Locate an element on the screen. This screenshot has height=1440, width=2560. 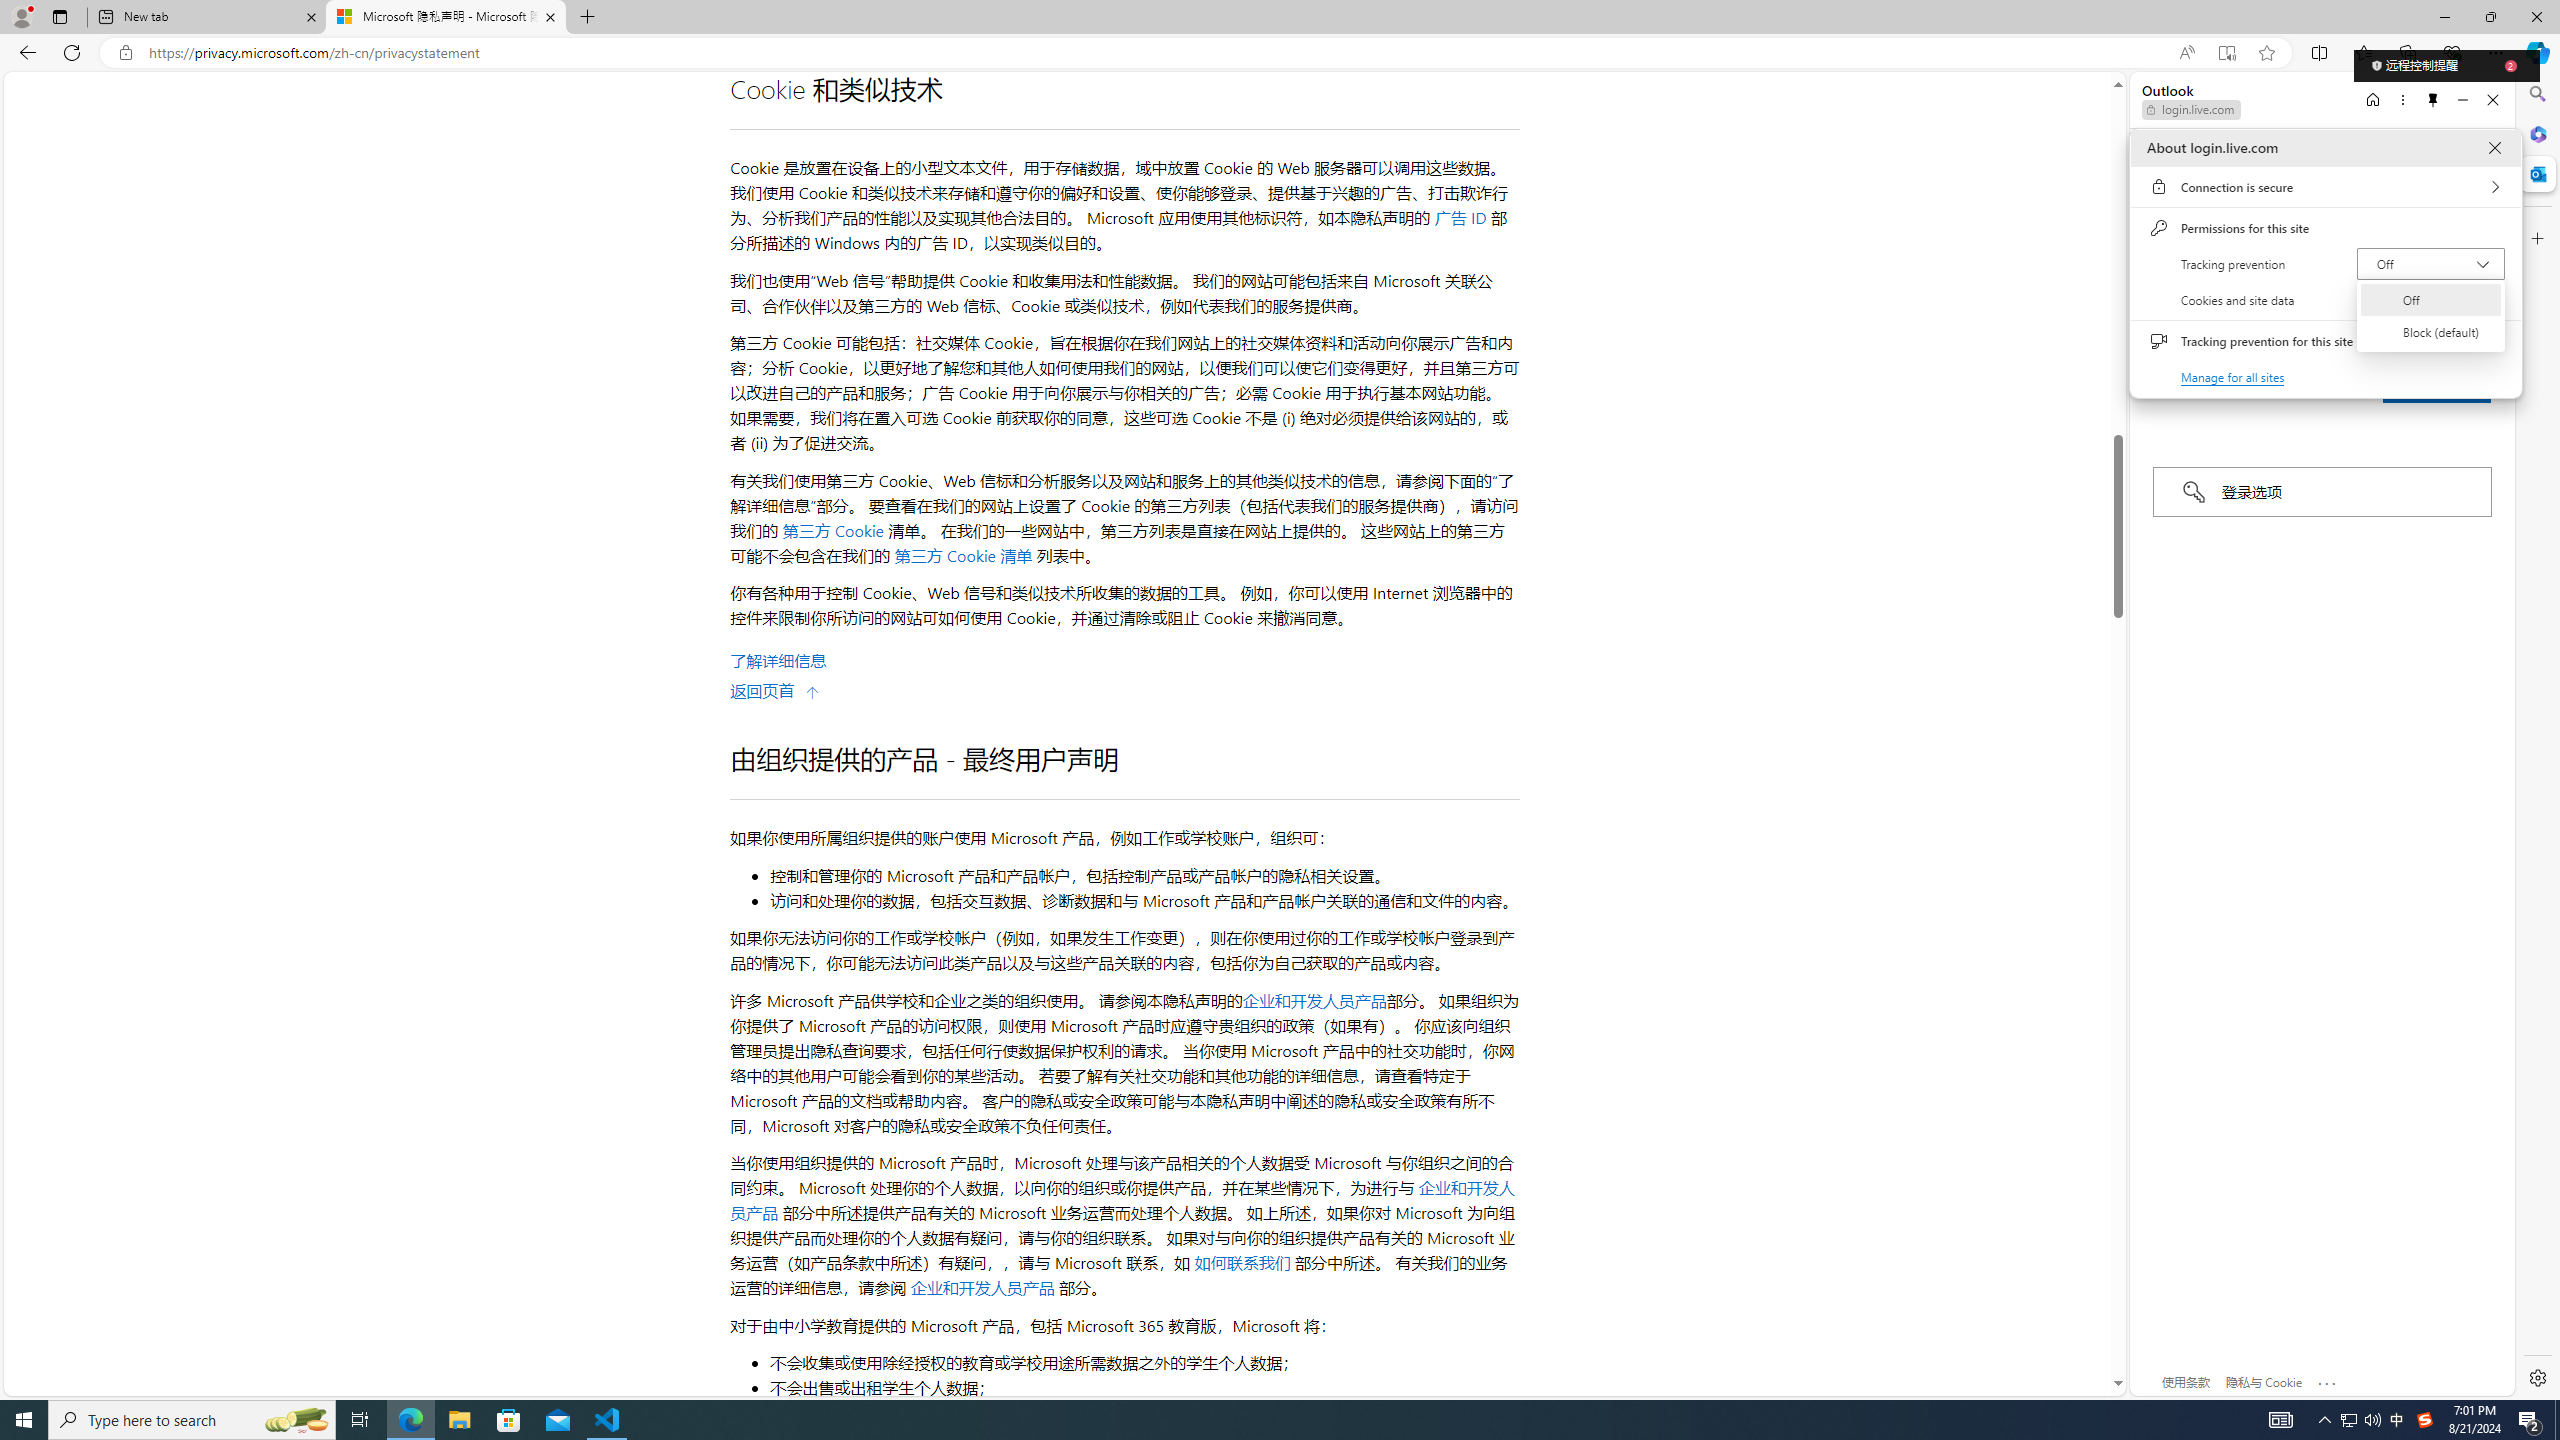
Microsoft Store is located at coordinates (509, 1420).